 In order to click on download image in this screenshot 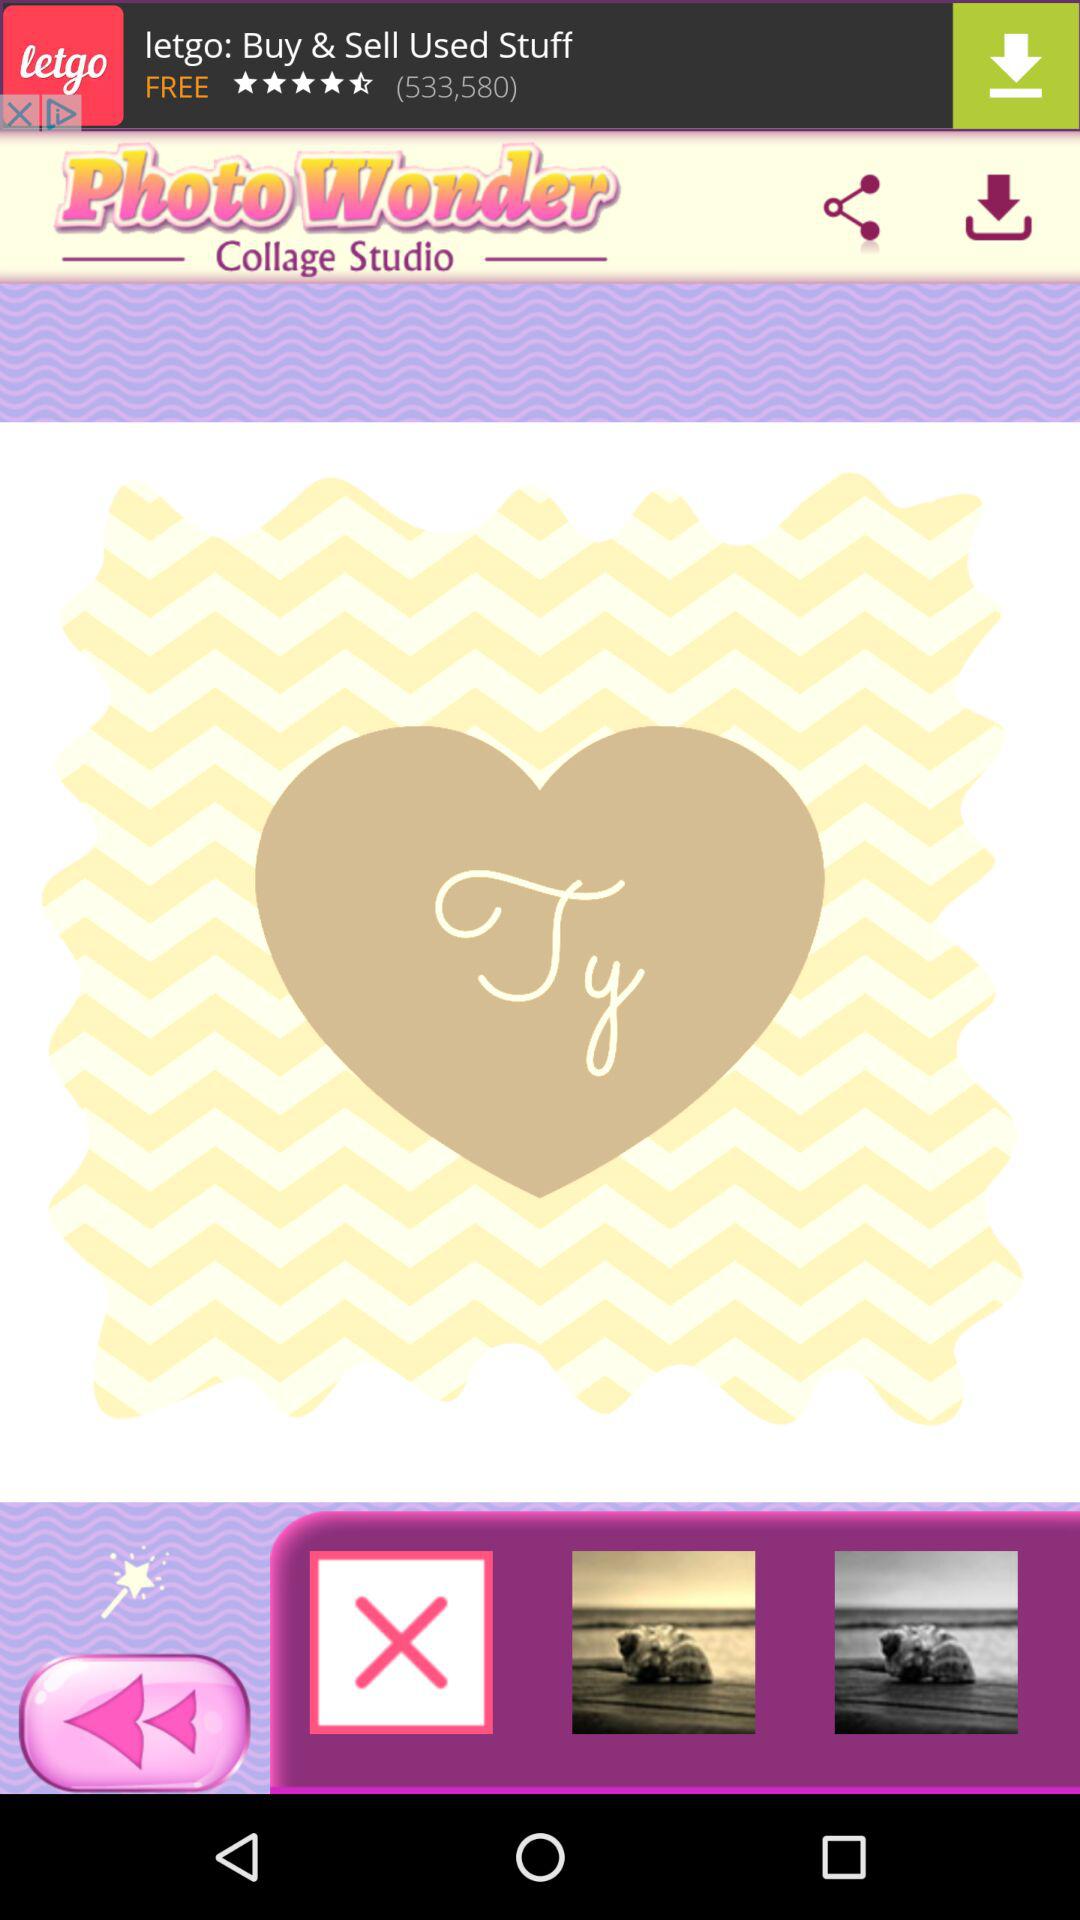, I will do `click(998, 207)`.